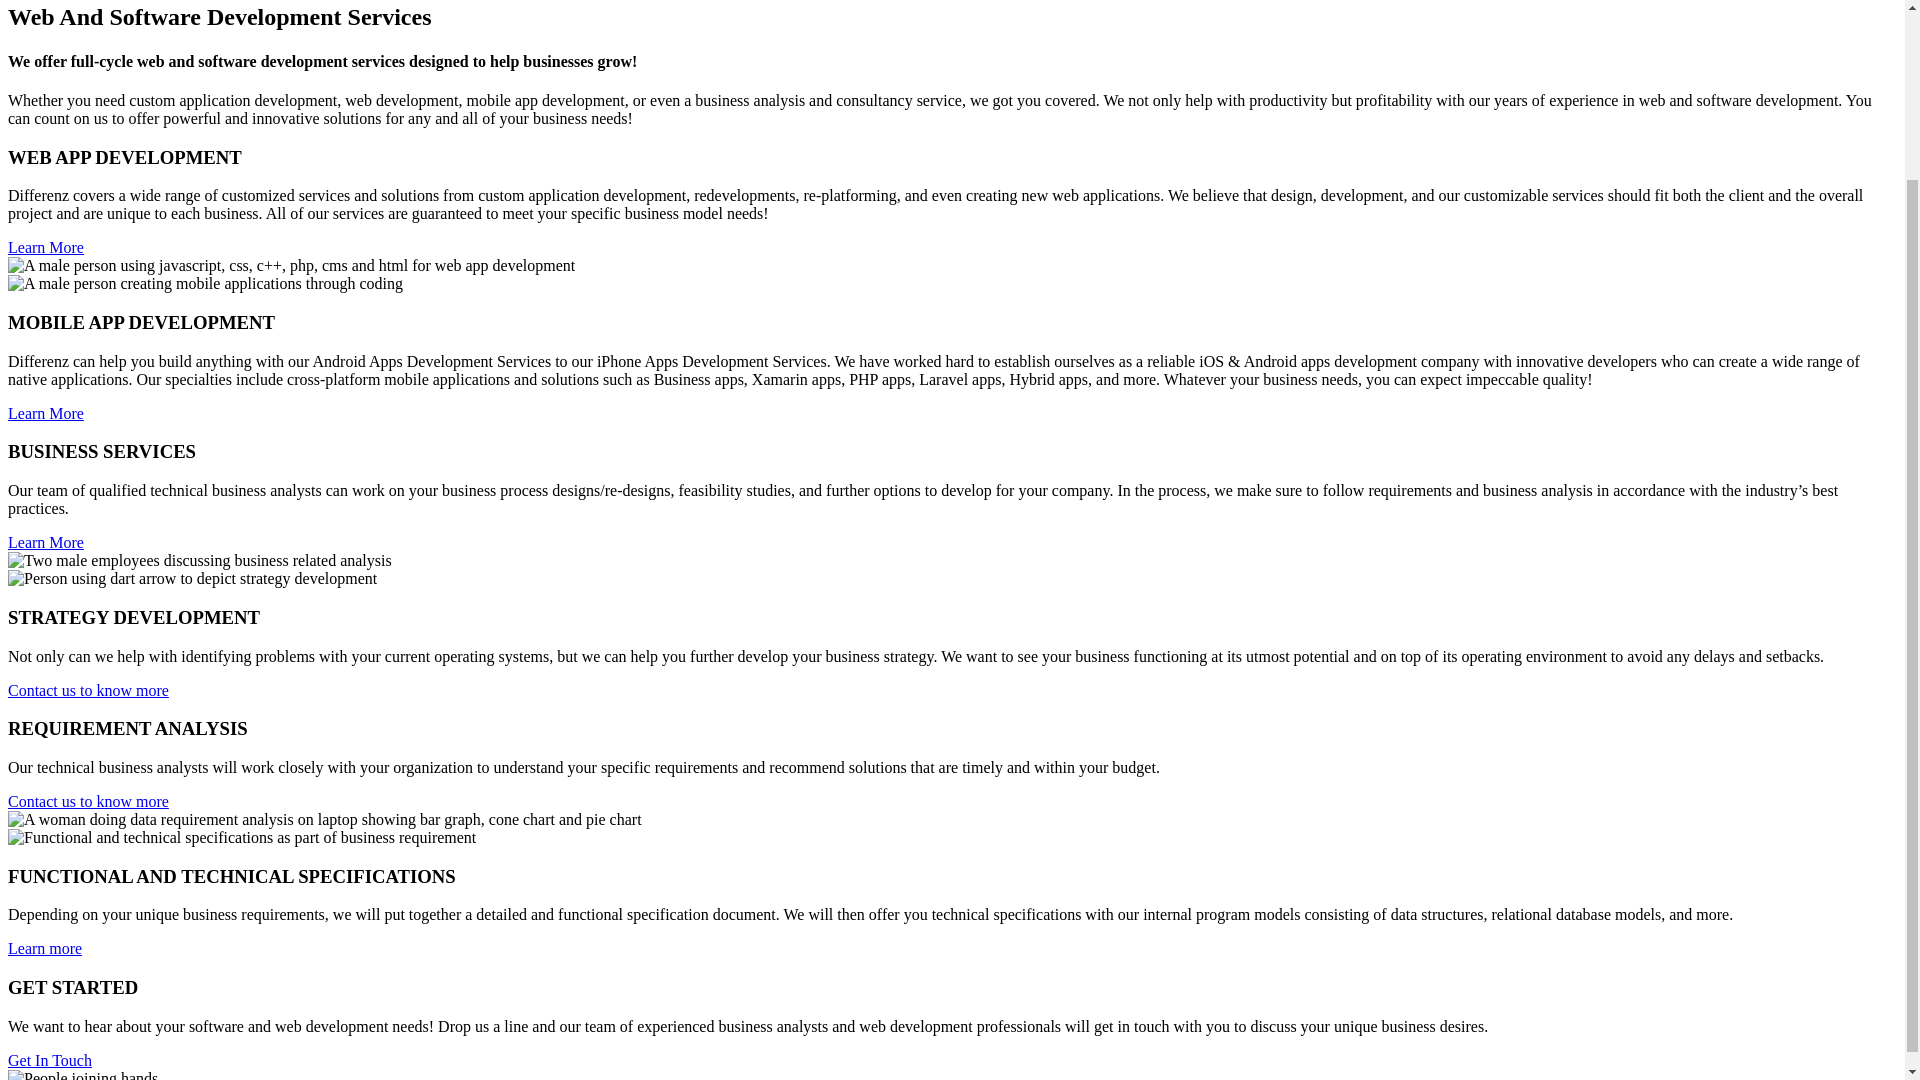 The image size is (1920, 1080). What do you see at coordinates (88, 801) in the screenshot?
I see `Contact us to know more` at bounding box center [88, 801].